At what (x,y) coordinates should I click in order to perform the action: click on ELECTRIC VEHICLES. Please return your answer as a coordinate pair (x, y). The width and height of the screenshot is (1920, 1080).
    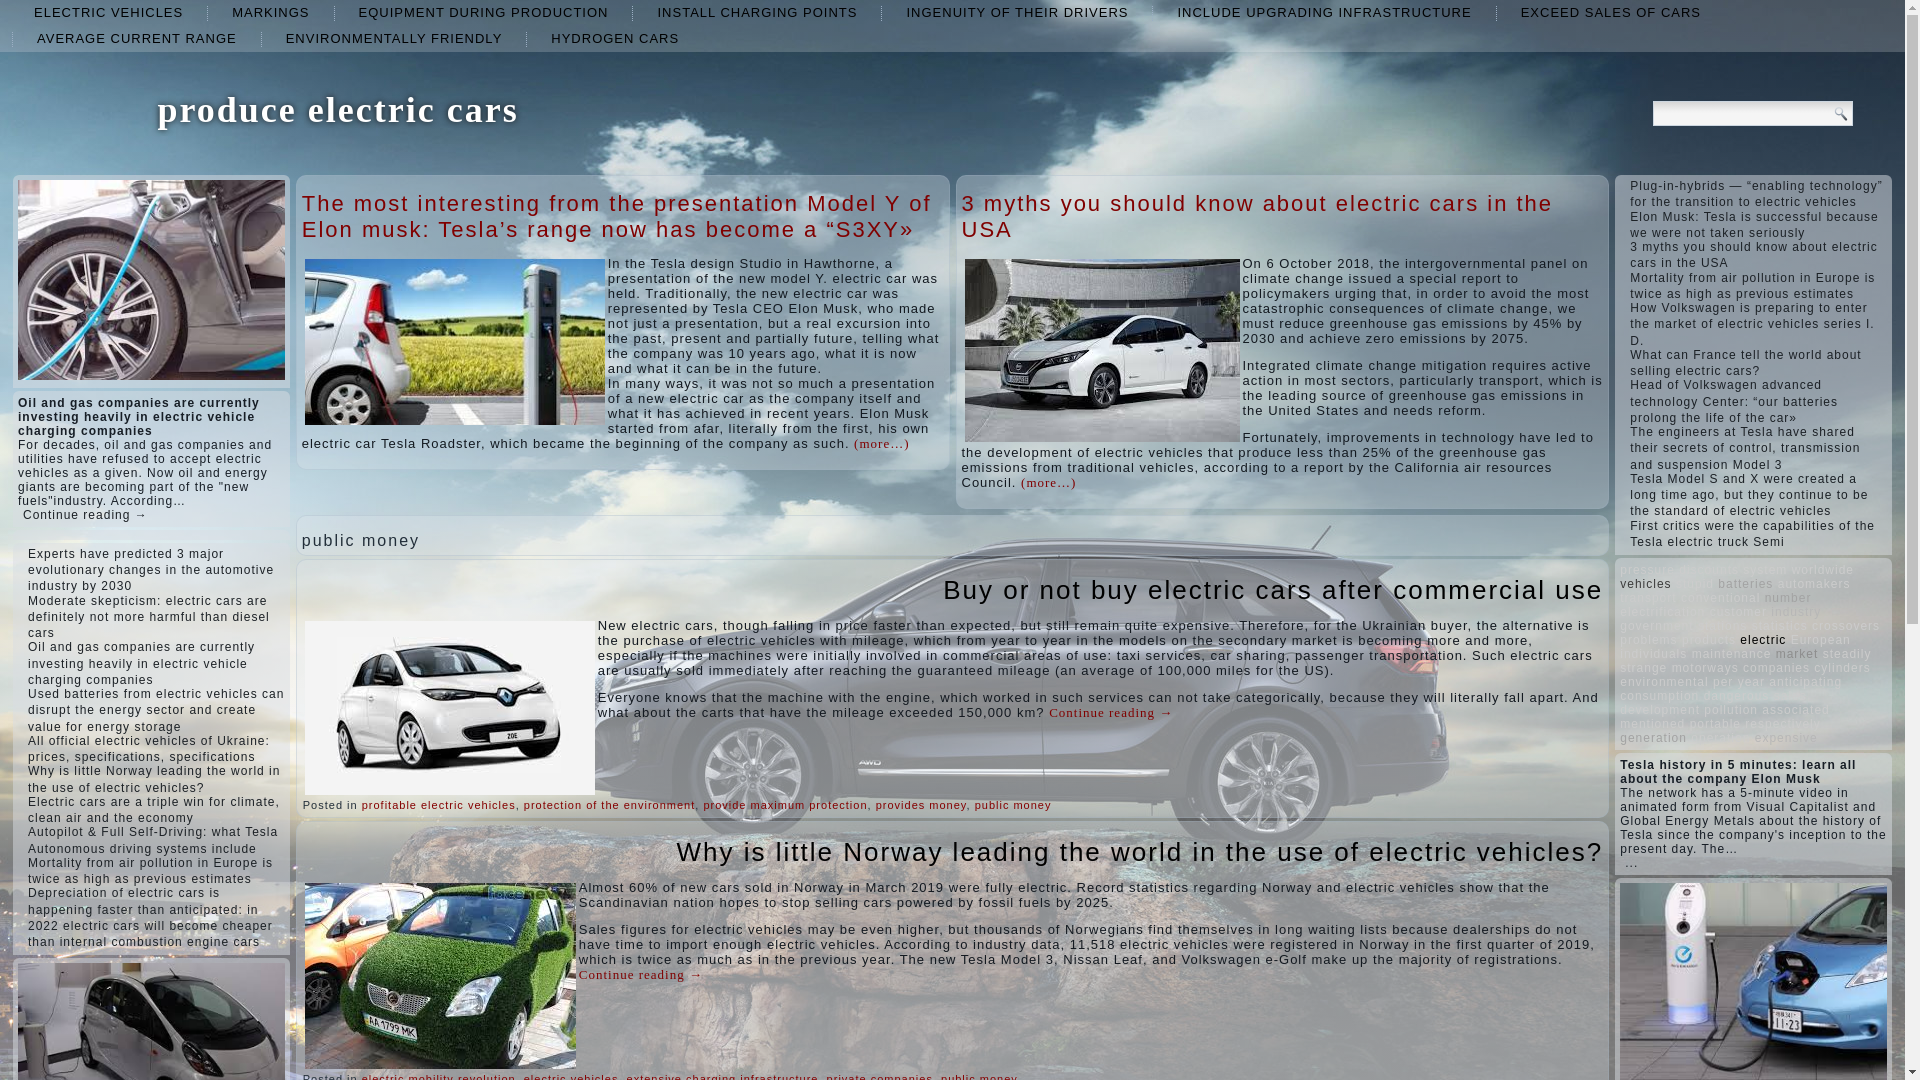
    Looking at the image, I should click on (108, 12).